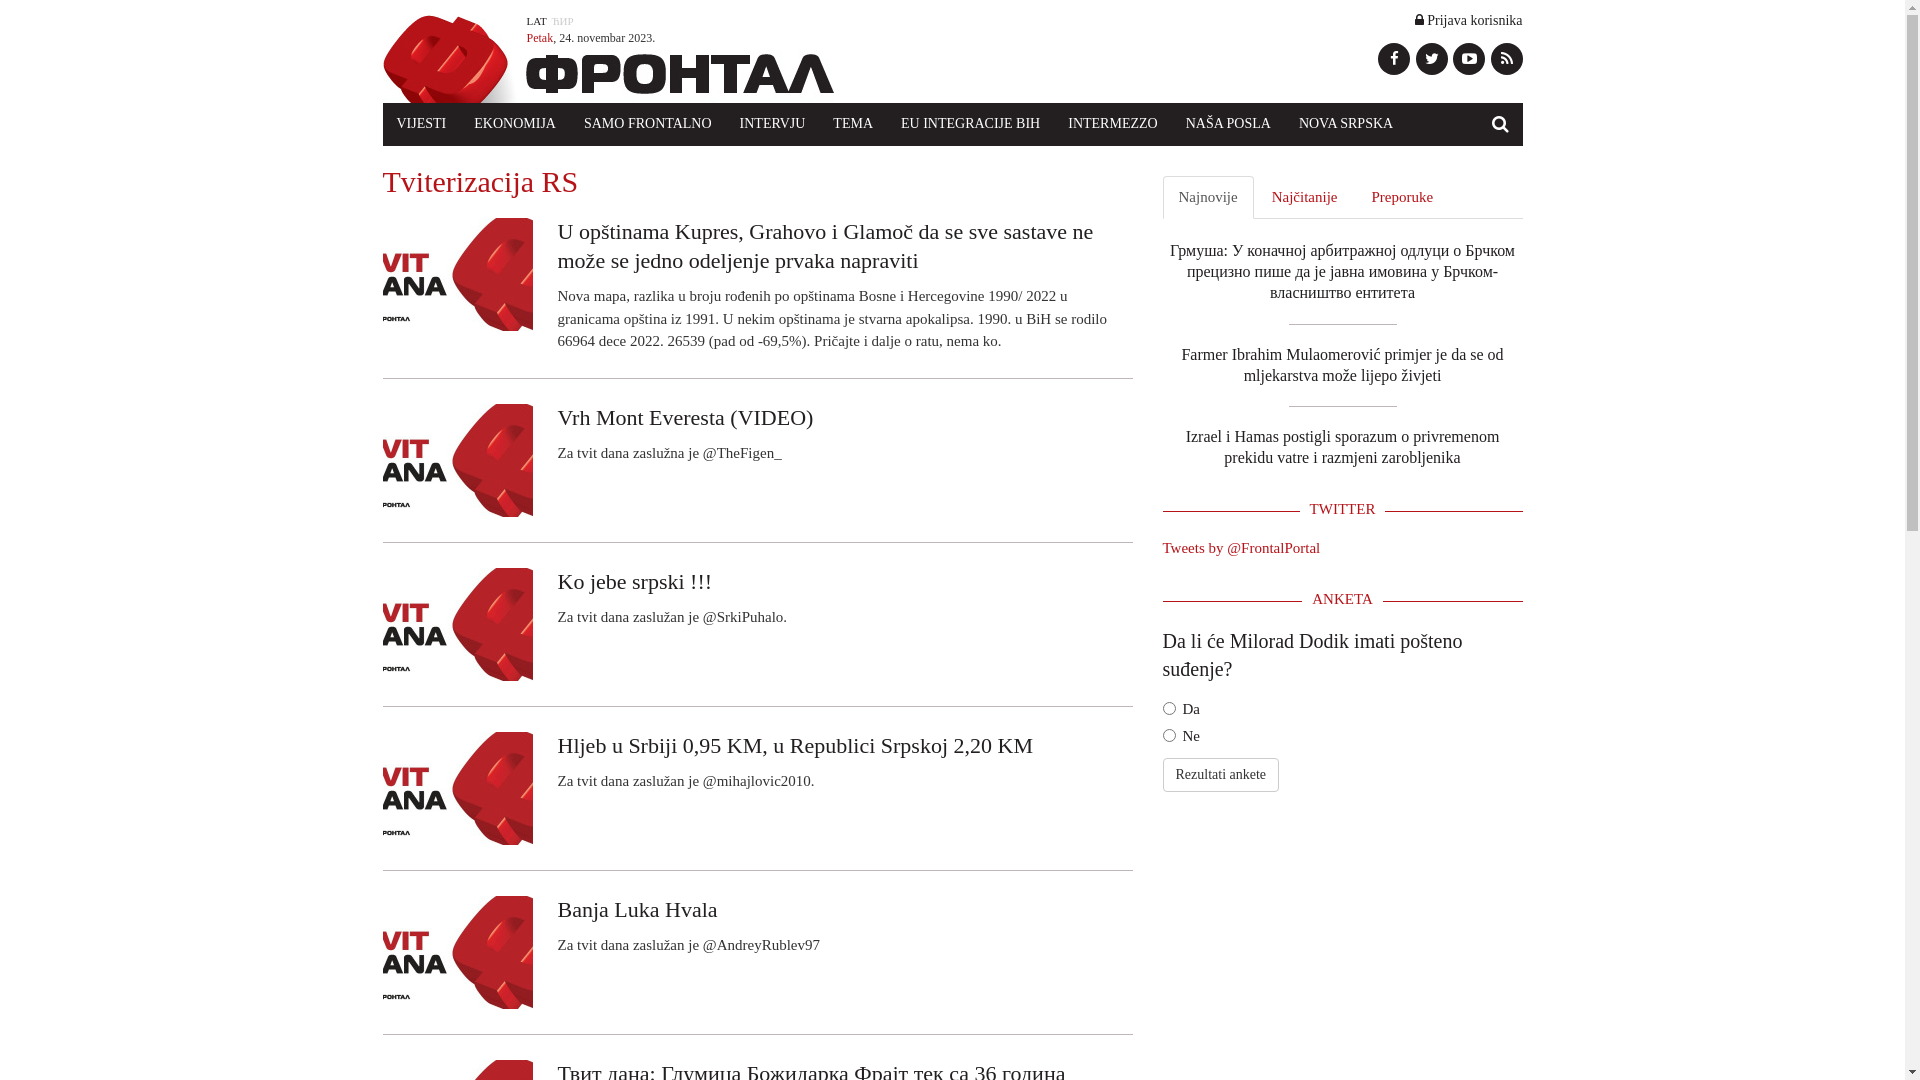  Describe the element at coordinates (773, 124) in the screenshot. I see `INTERVJU` at that location.